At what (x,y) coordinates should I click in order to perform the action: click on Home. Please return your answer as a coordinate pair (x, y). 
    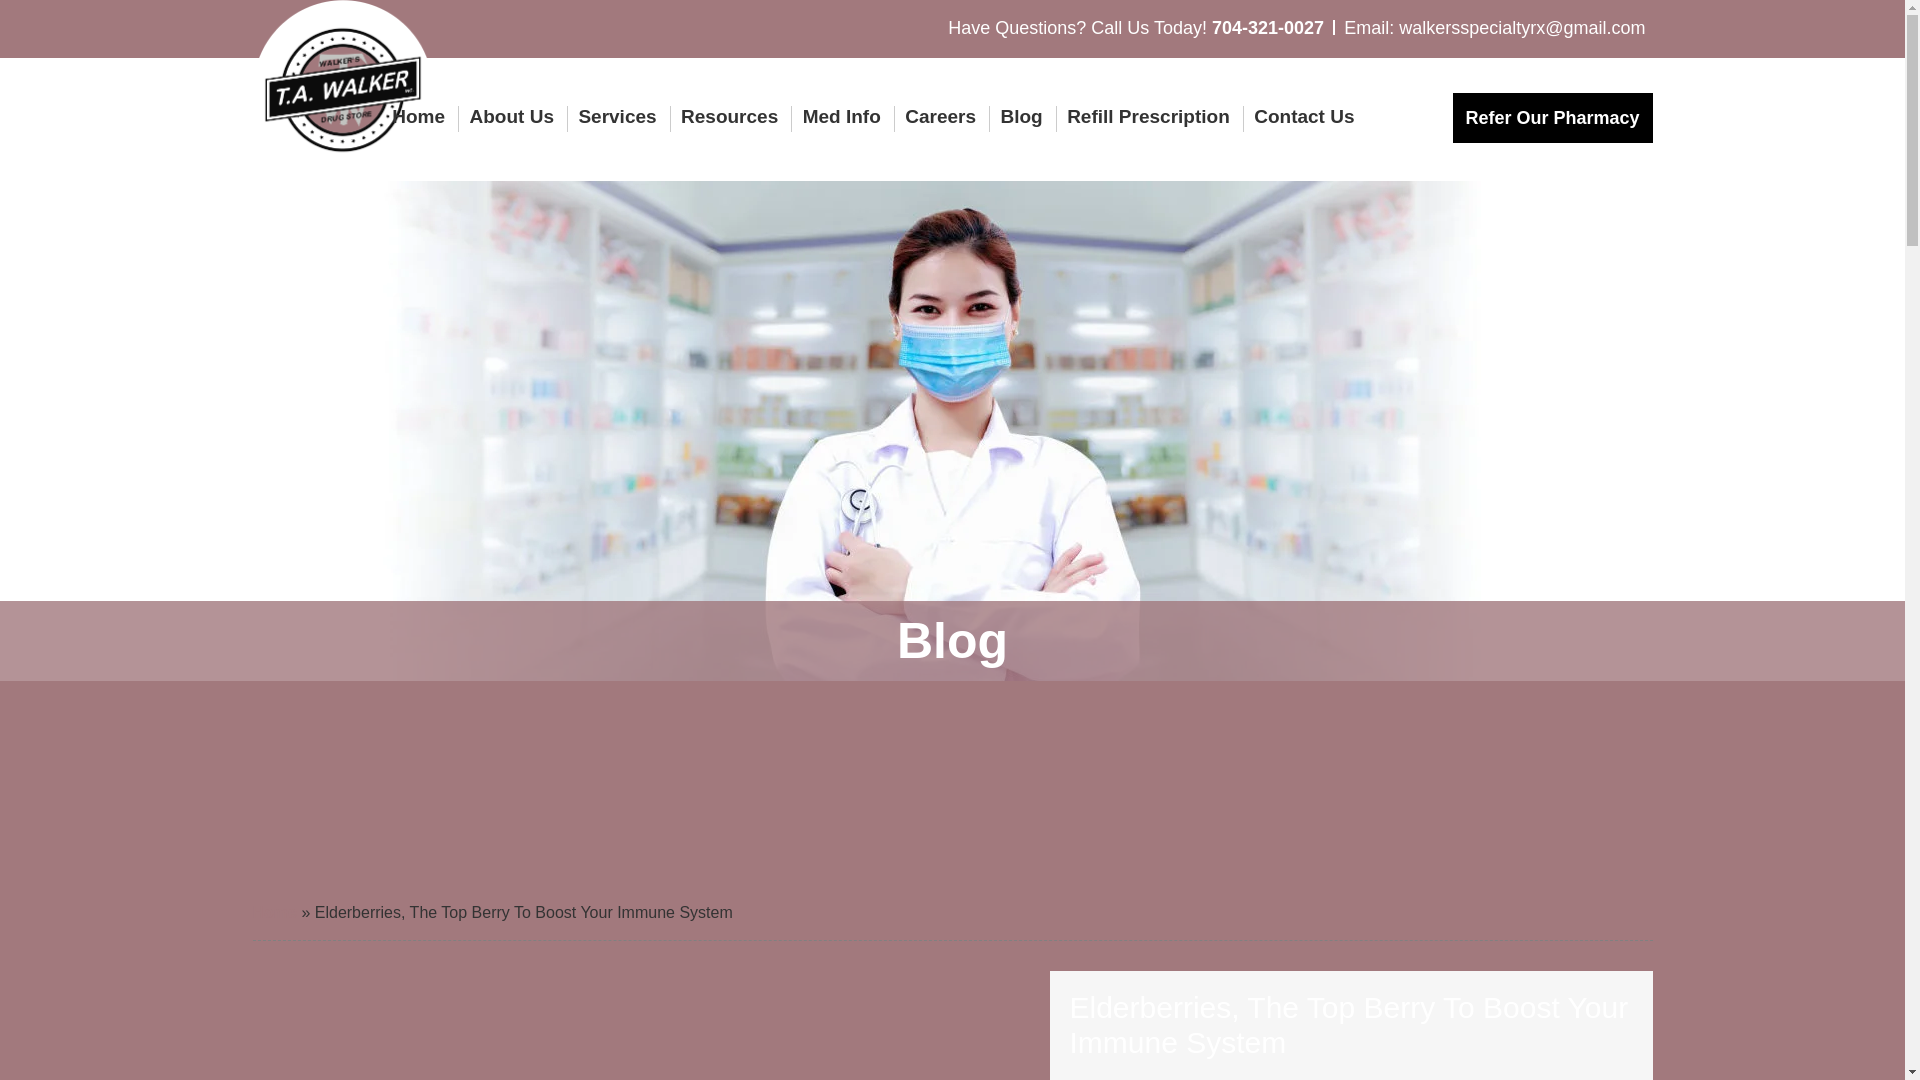
    Looking at the image, I should click on (273, 912).